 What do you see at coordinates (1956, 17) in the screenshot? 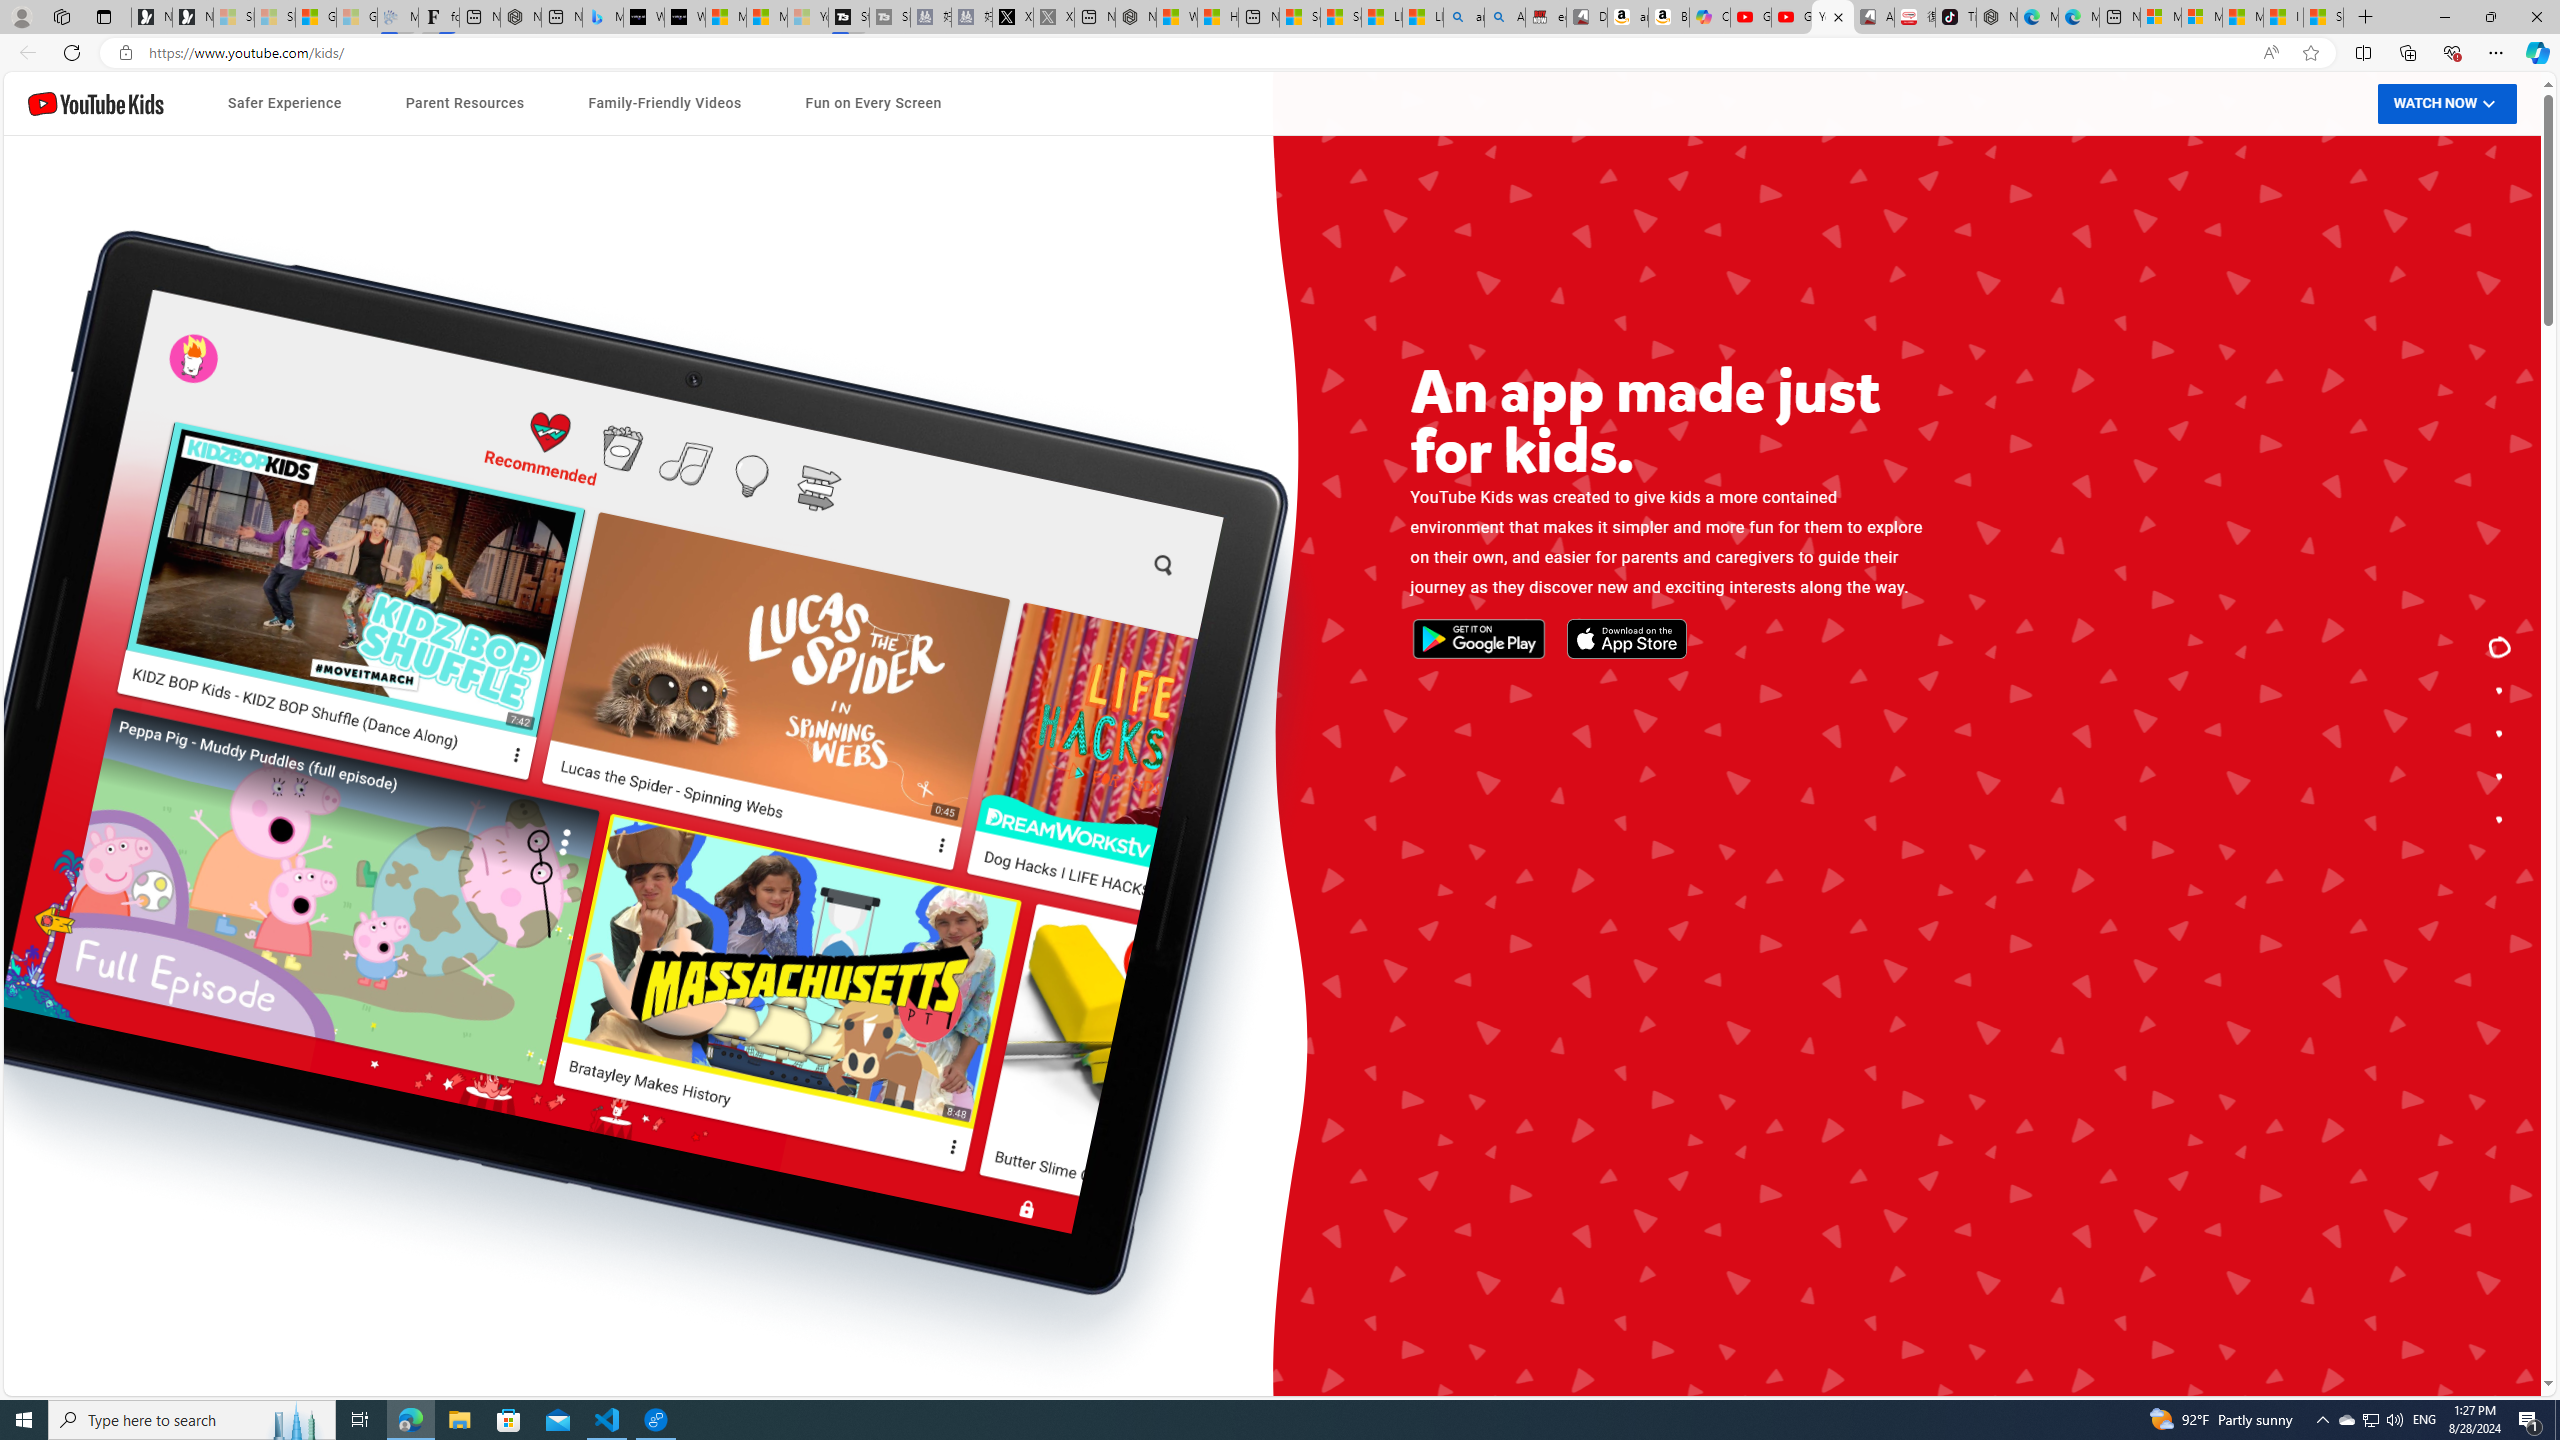
I see `TikTok` at bounding box center [1956, 17].